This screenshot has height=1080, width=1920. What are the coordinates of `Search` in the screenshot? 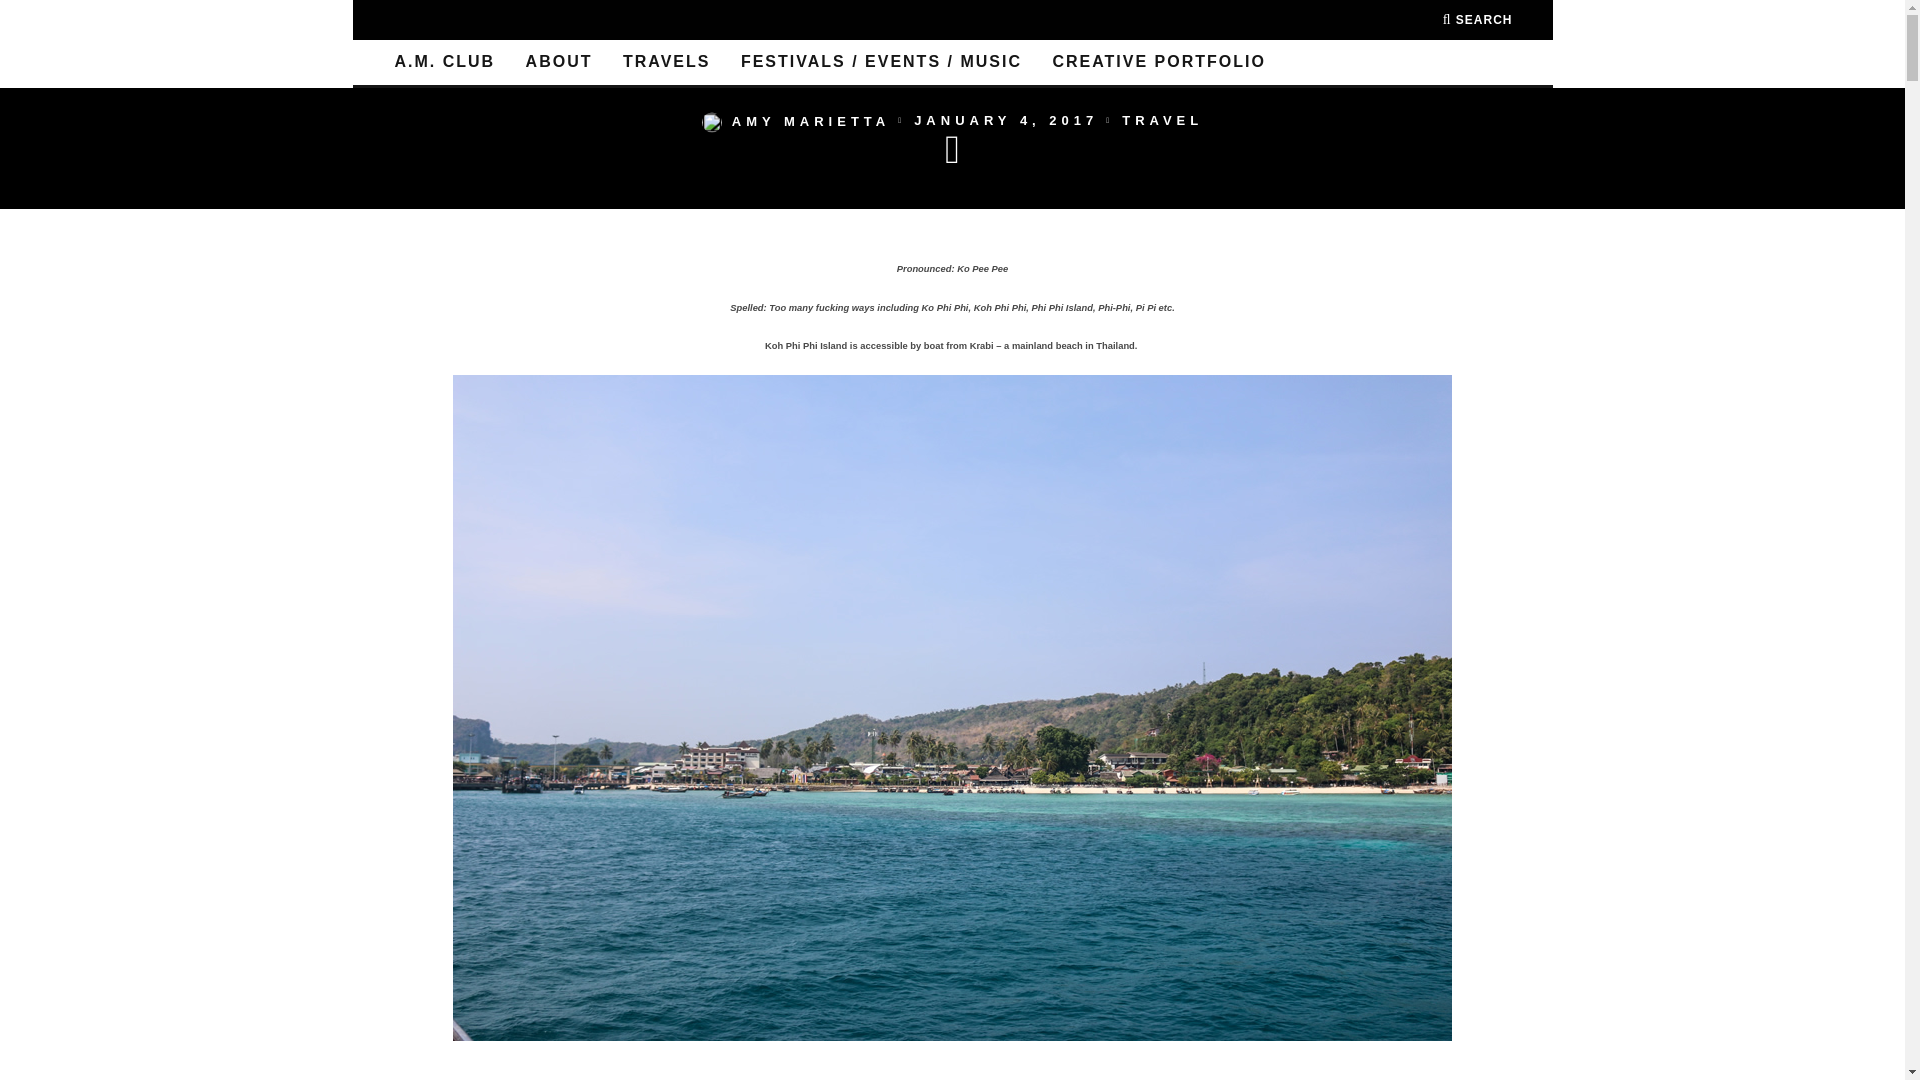 It's located at (1478, 20).